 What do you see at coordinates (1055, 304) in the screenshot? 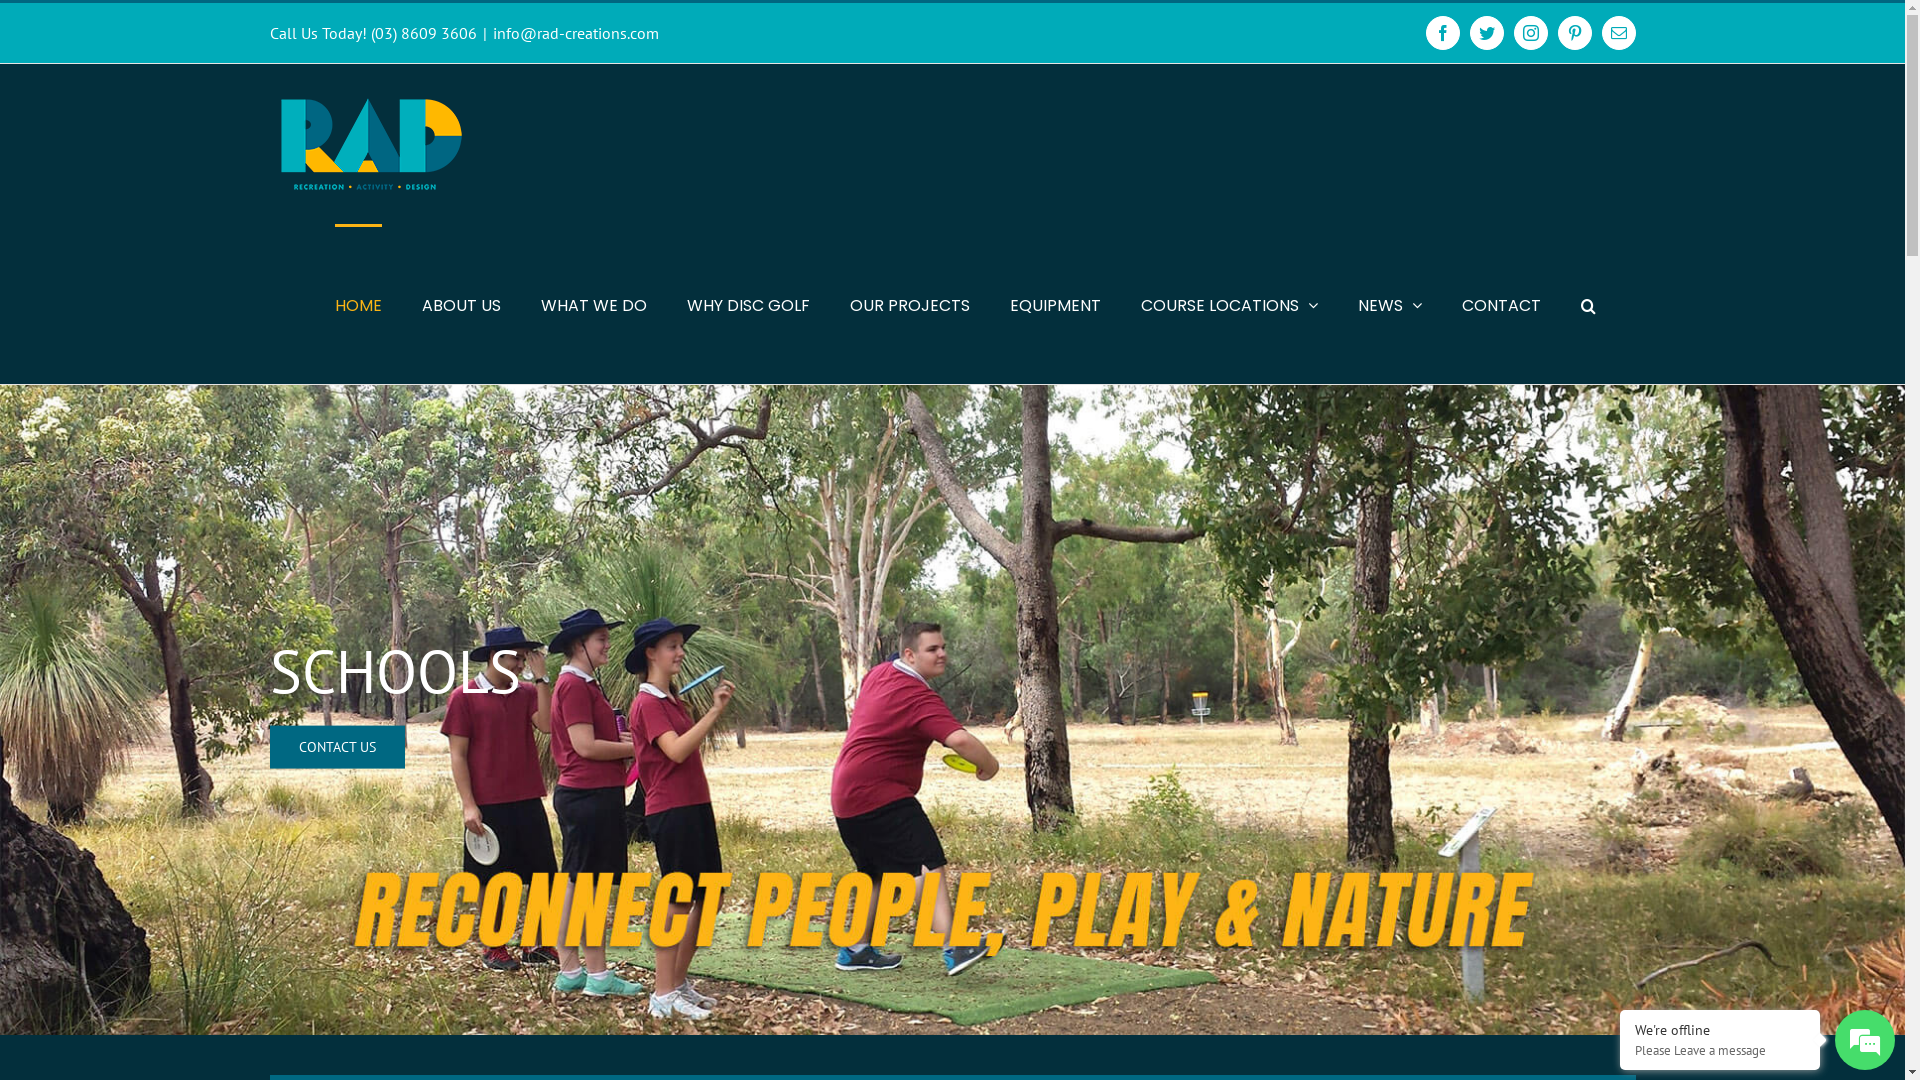
I see `EQUIPMENT` at bounding box center [1055, 304].